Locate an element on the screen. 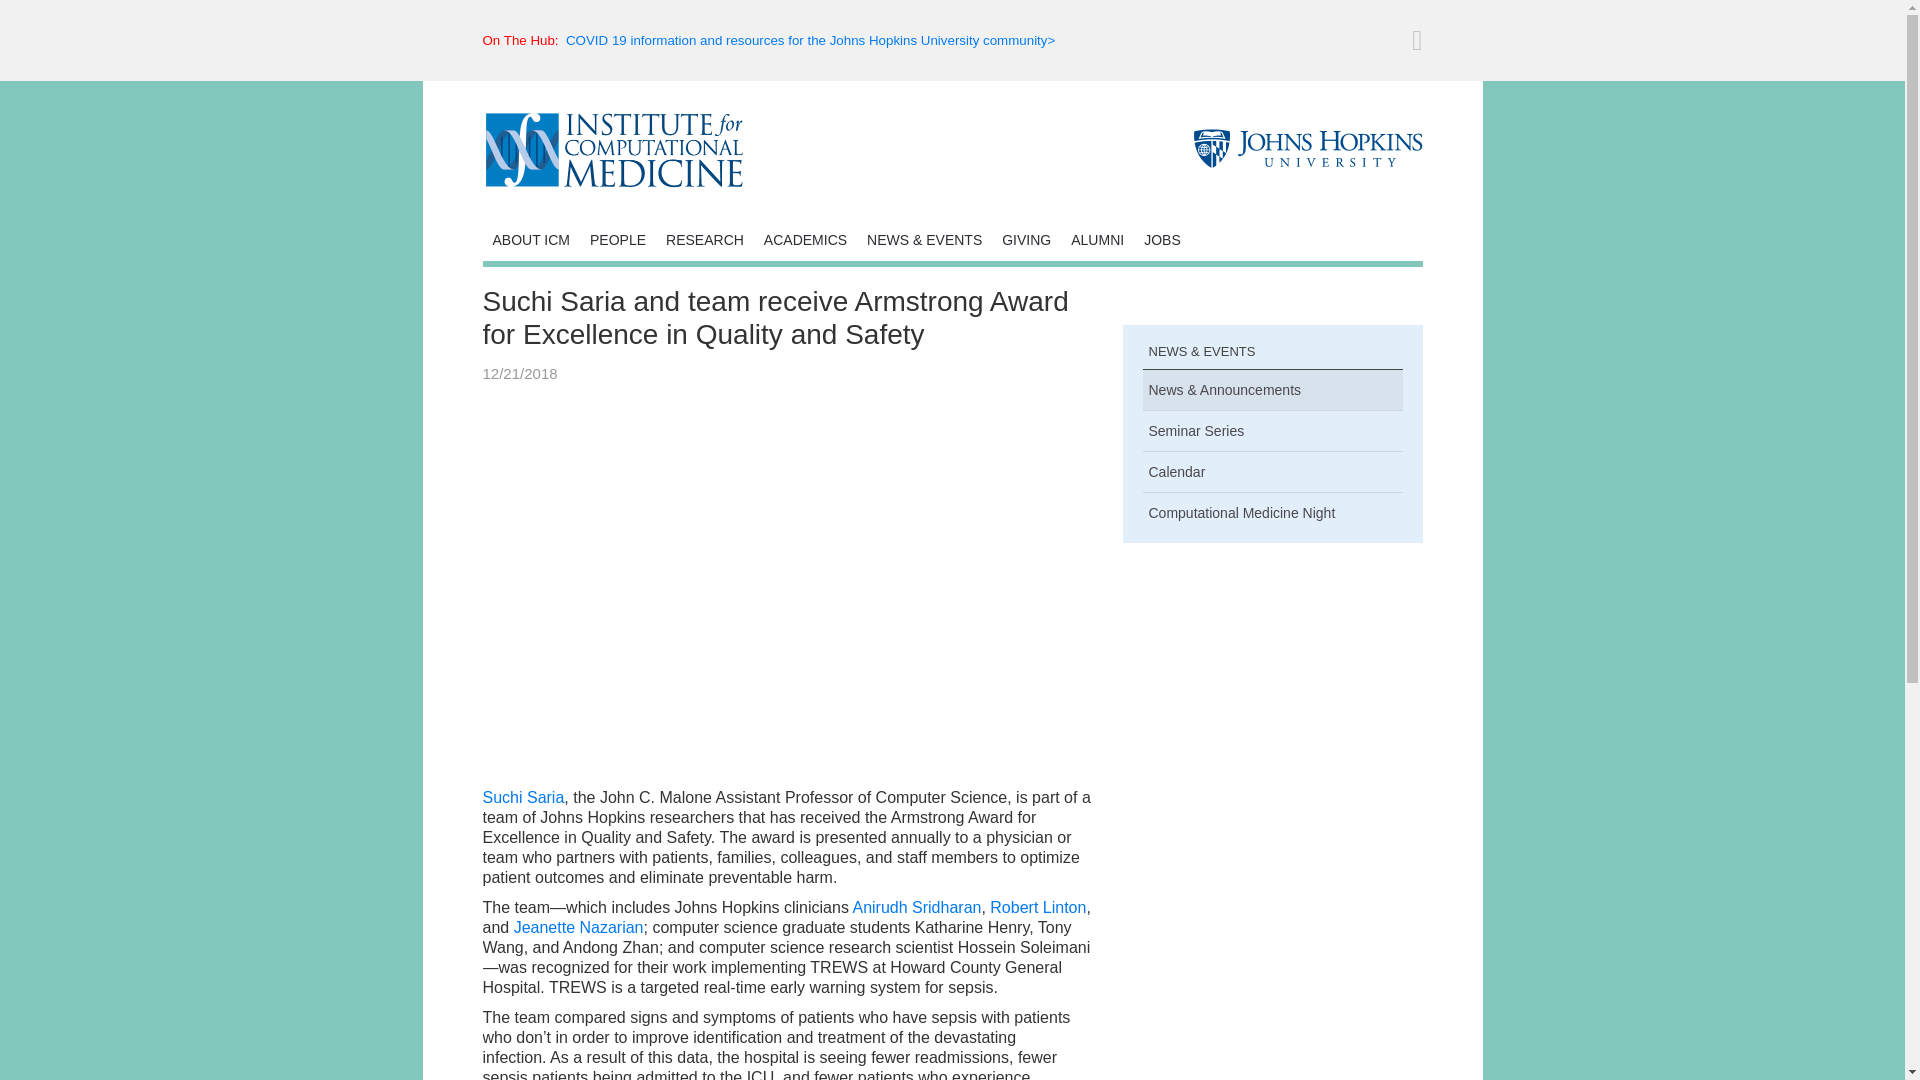 The height and width of the screenshot is (1080, 1920). RESEARCH is located at coordinates (705, 239).